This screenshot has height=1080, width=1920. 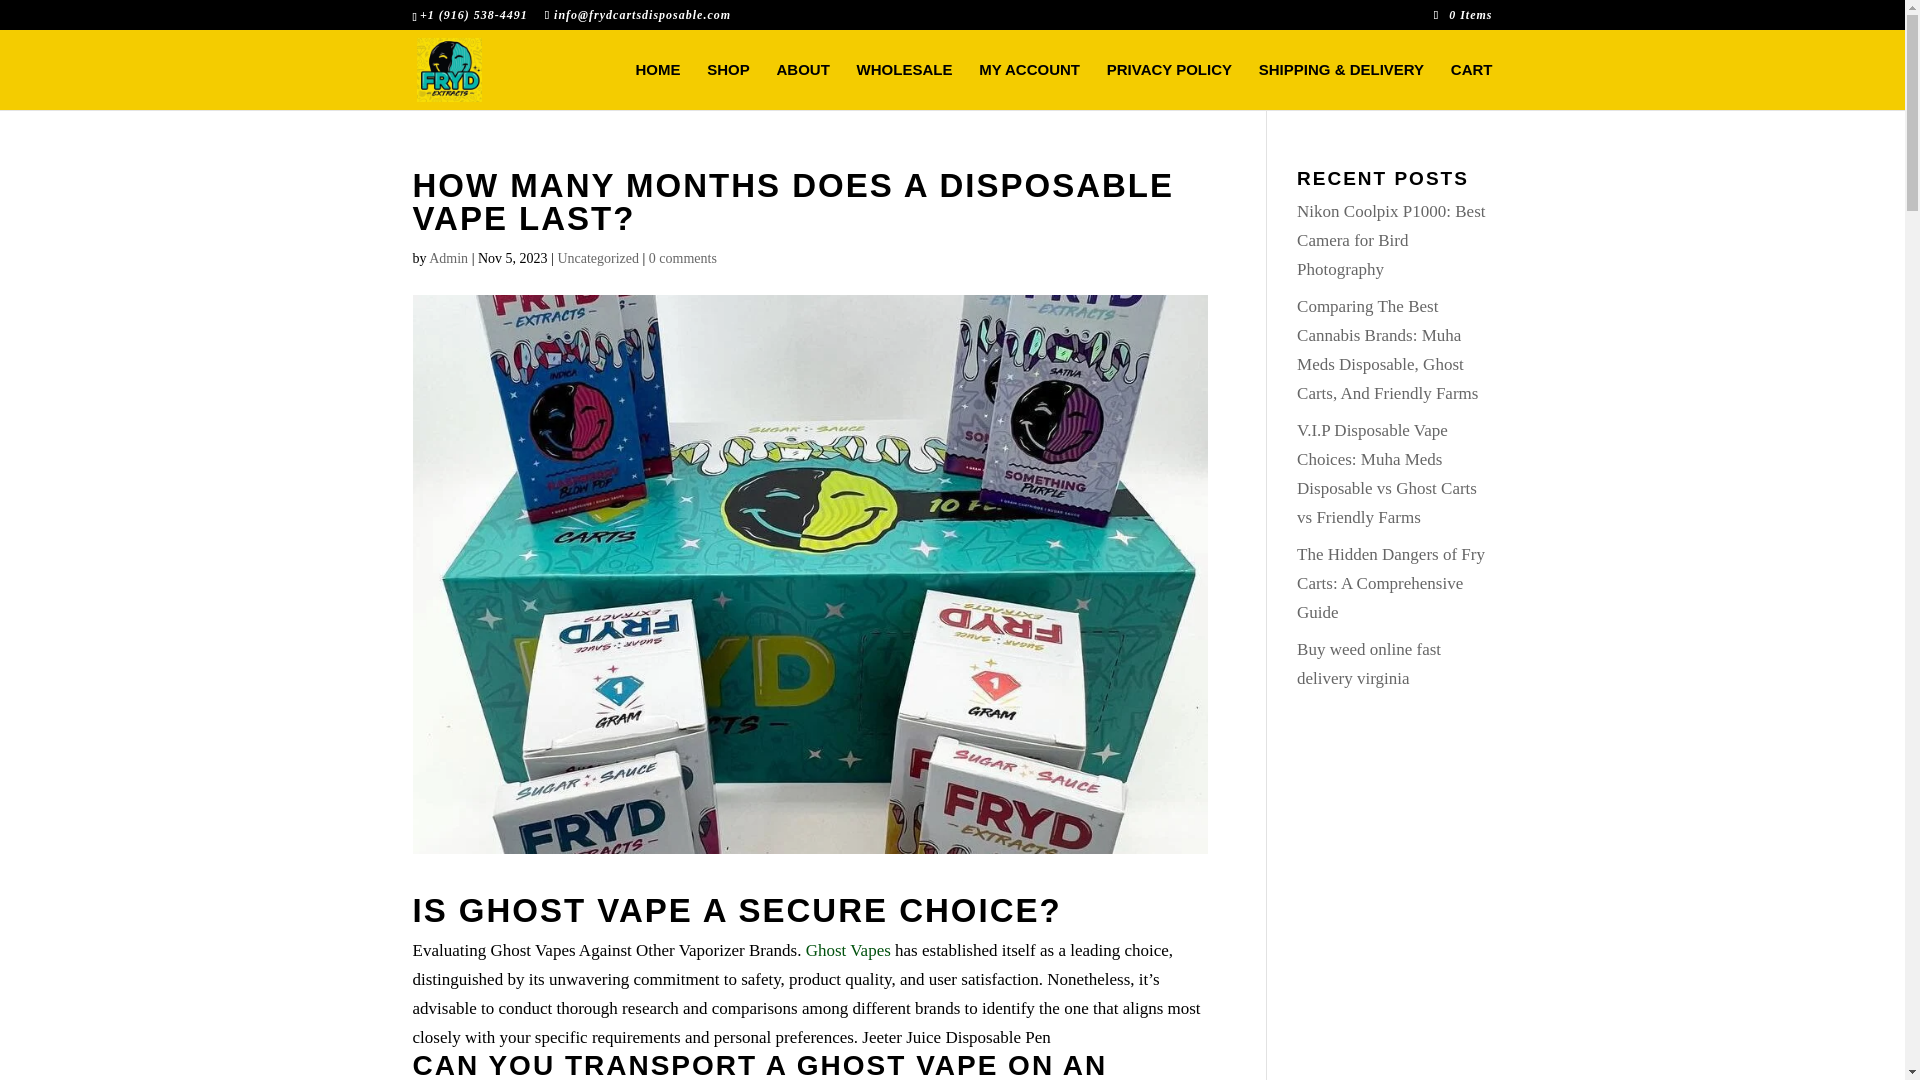 I want to click on ABOUT, so click(x=803, y=86).